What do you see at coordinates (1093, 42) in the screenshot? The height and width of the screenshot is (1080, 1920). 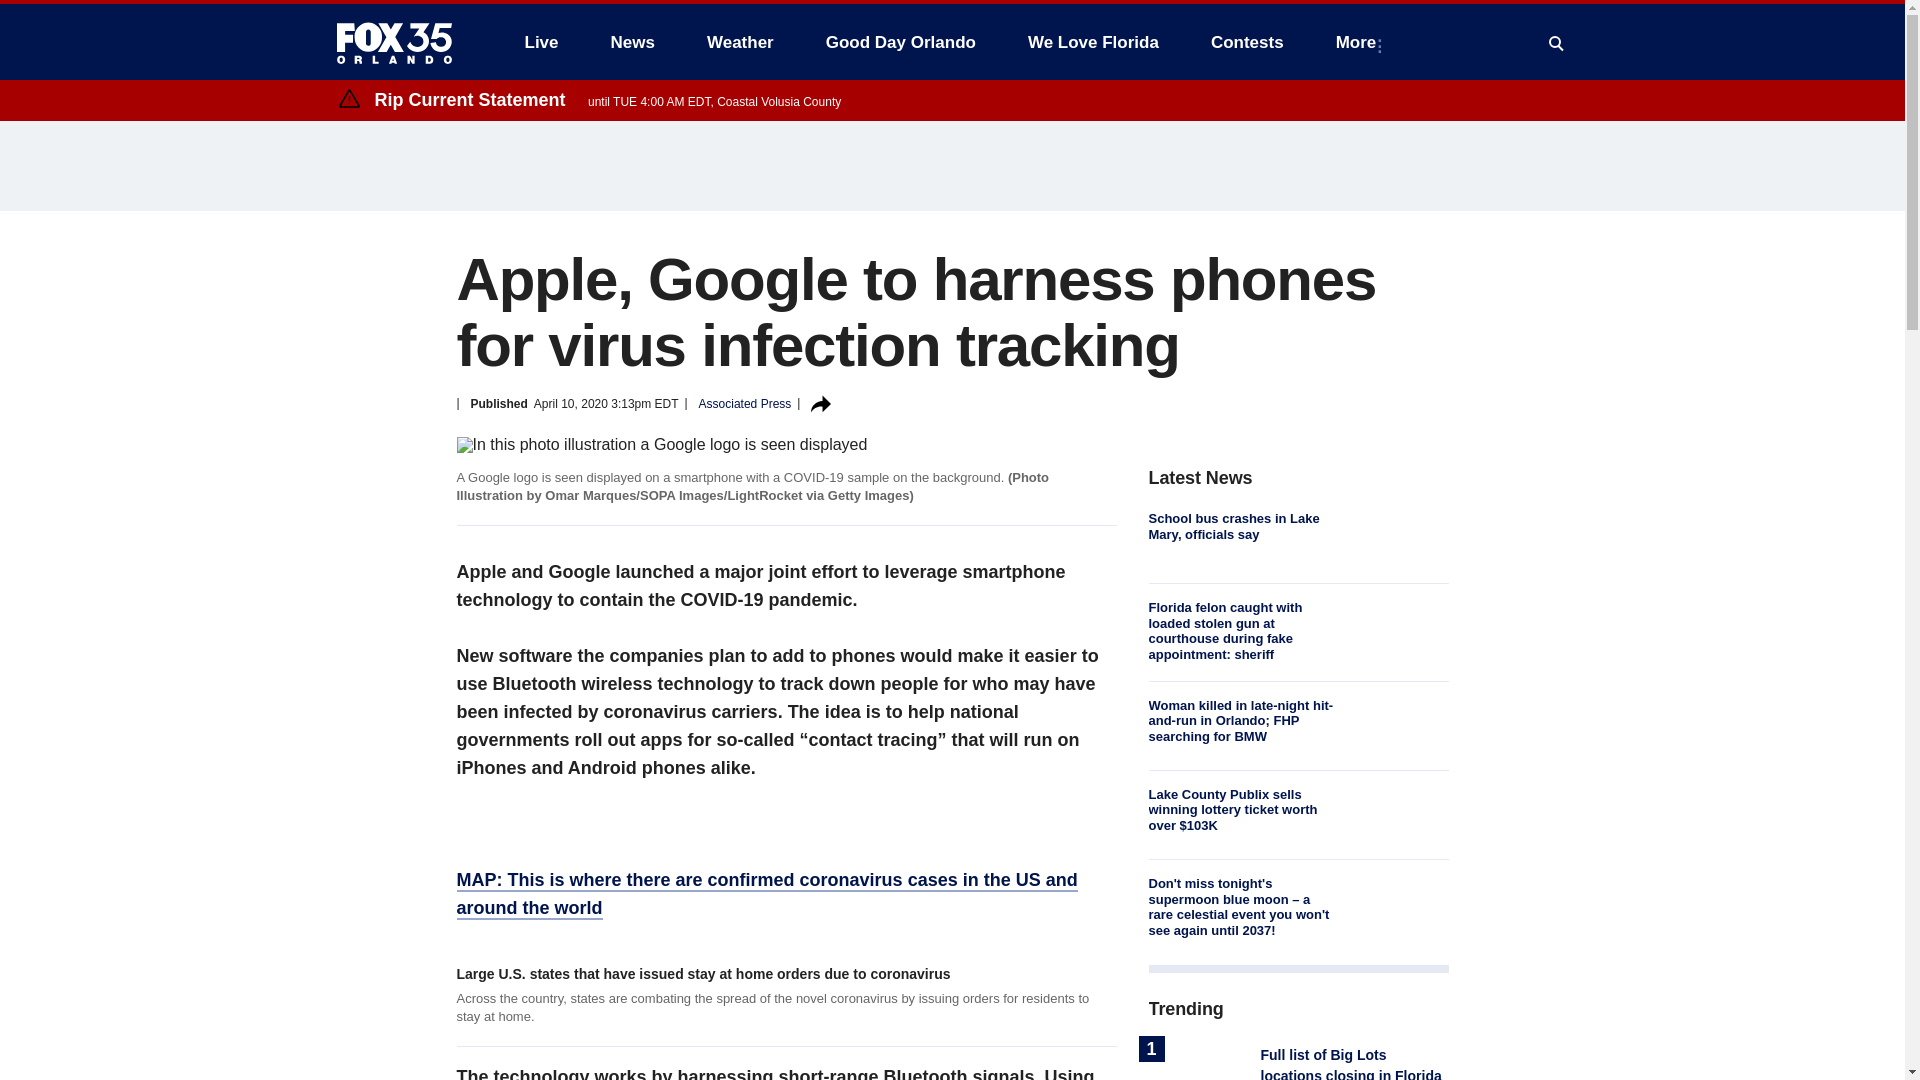 I see `We Love Florida` at bounding box center [1093, 42].